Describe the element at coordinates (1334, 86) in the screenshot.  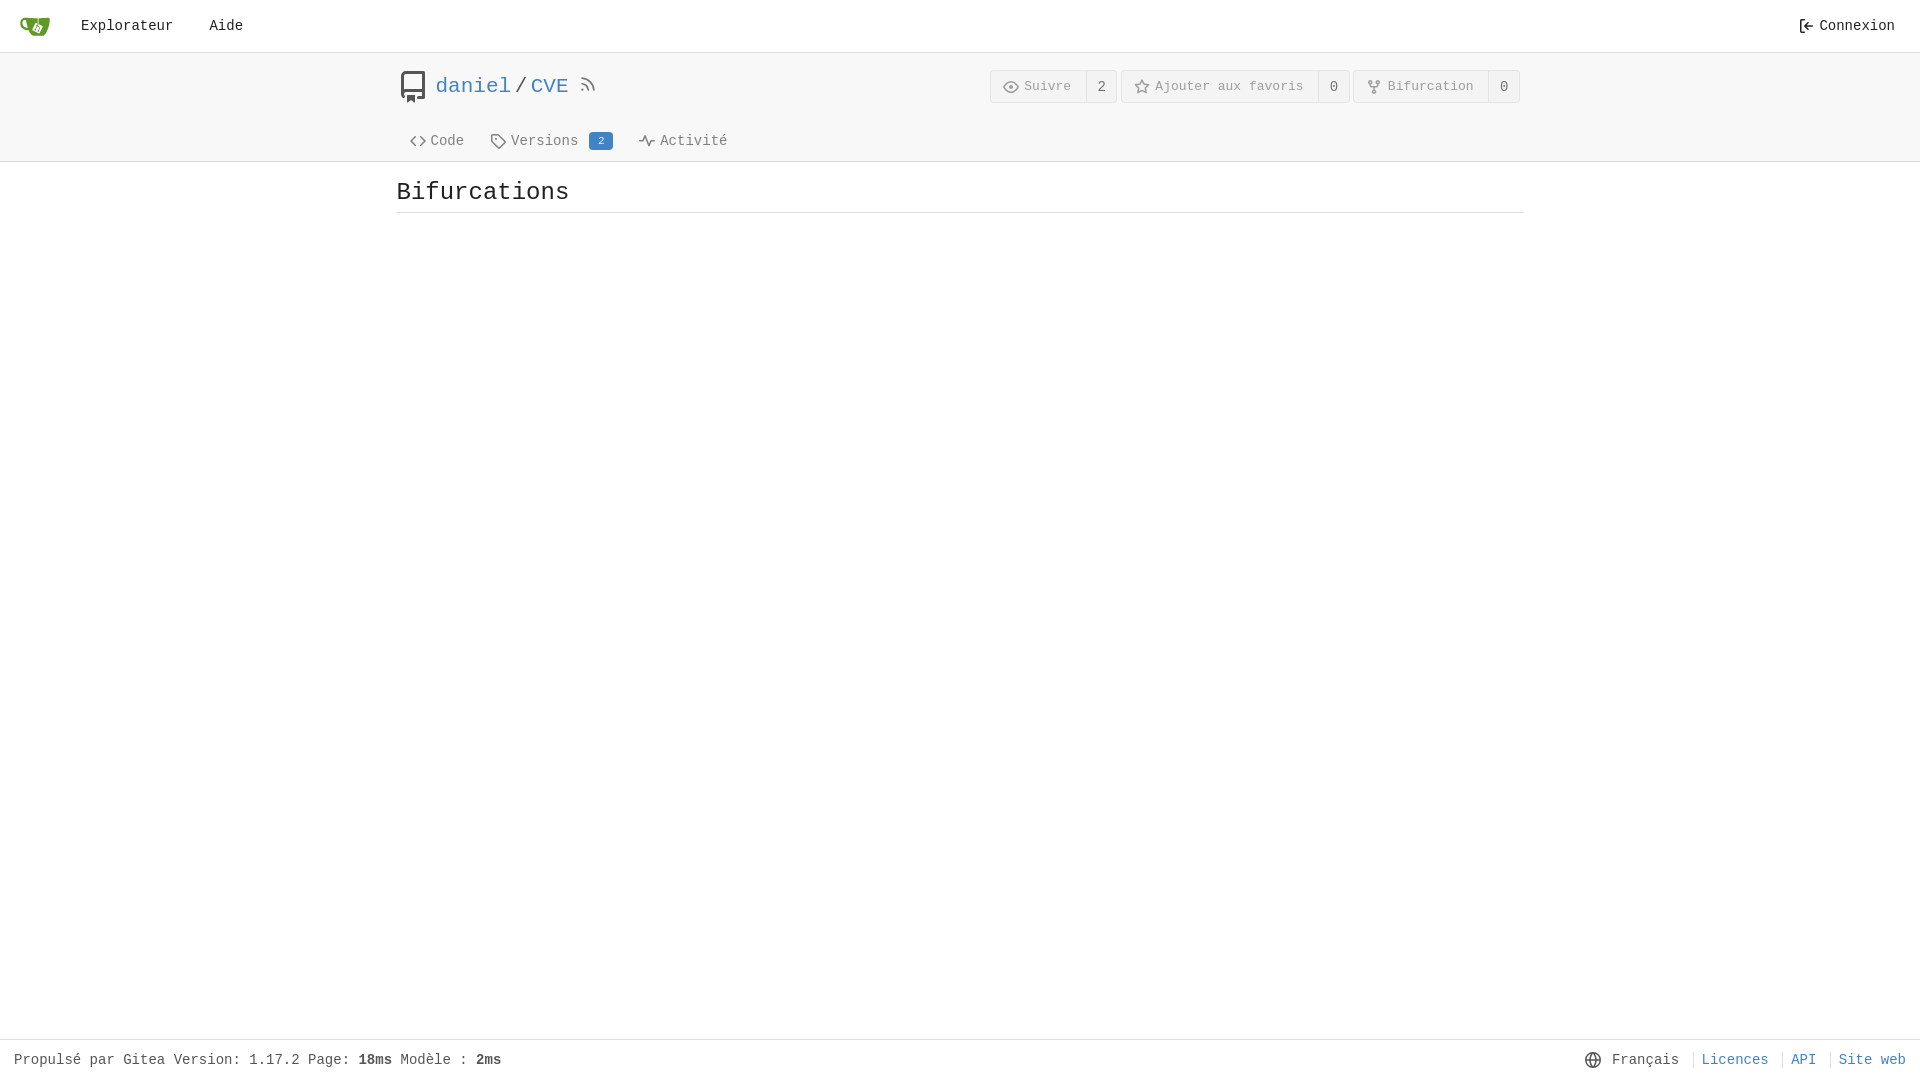
I see `0` at that location.